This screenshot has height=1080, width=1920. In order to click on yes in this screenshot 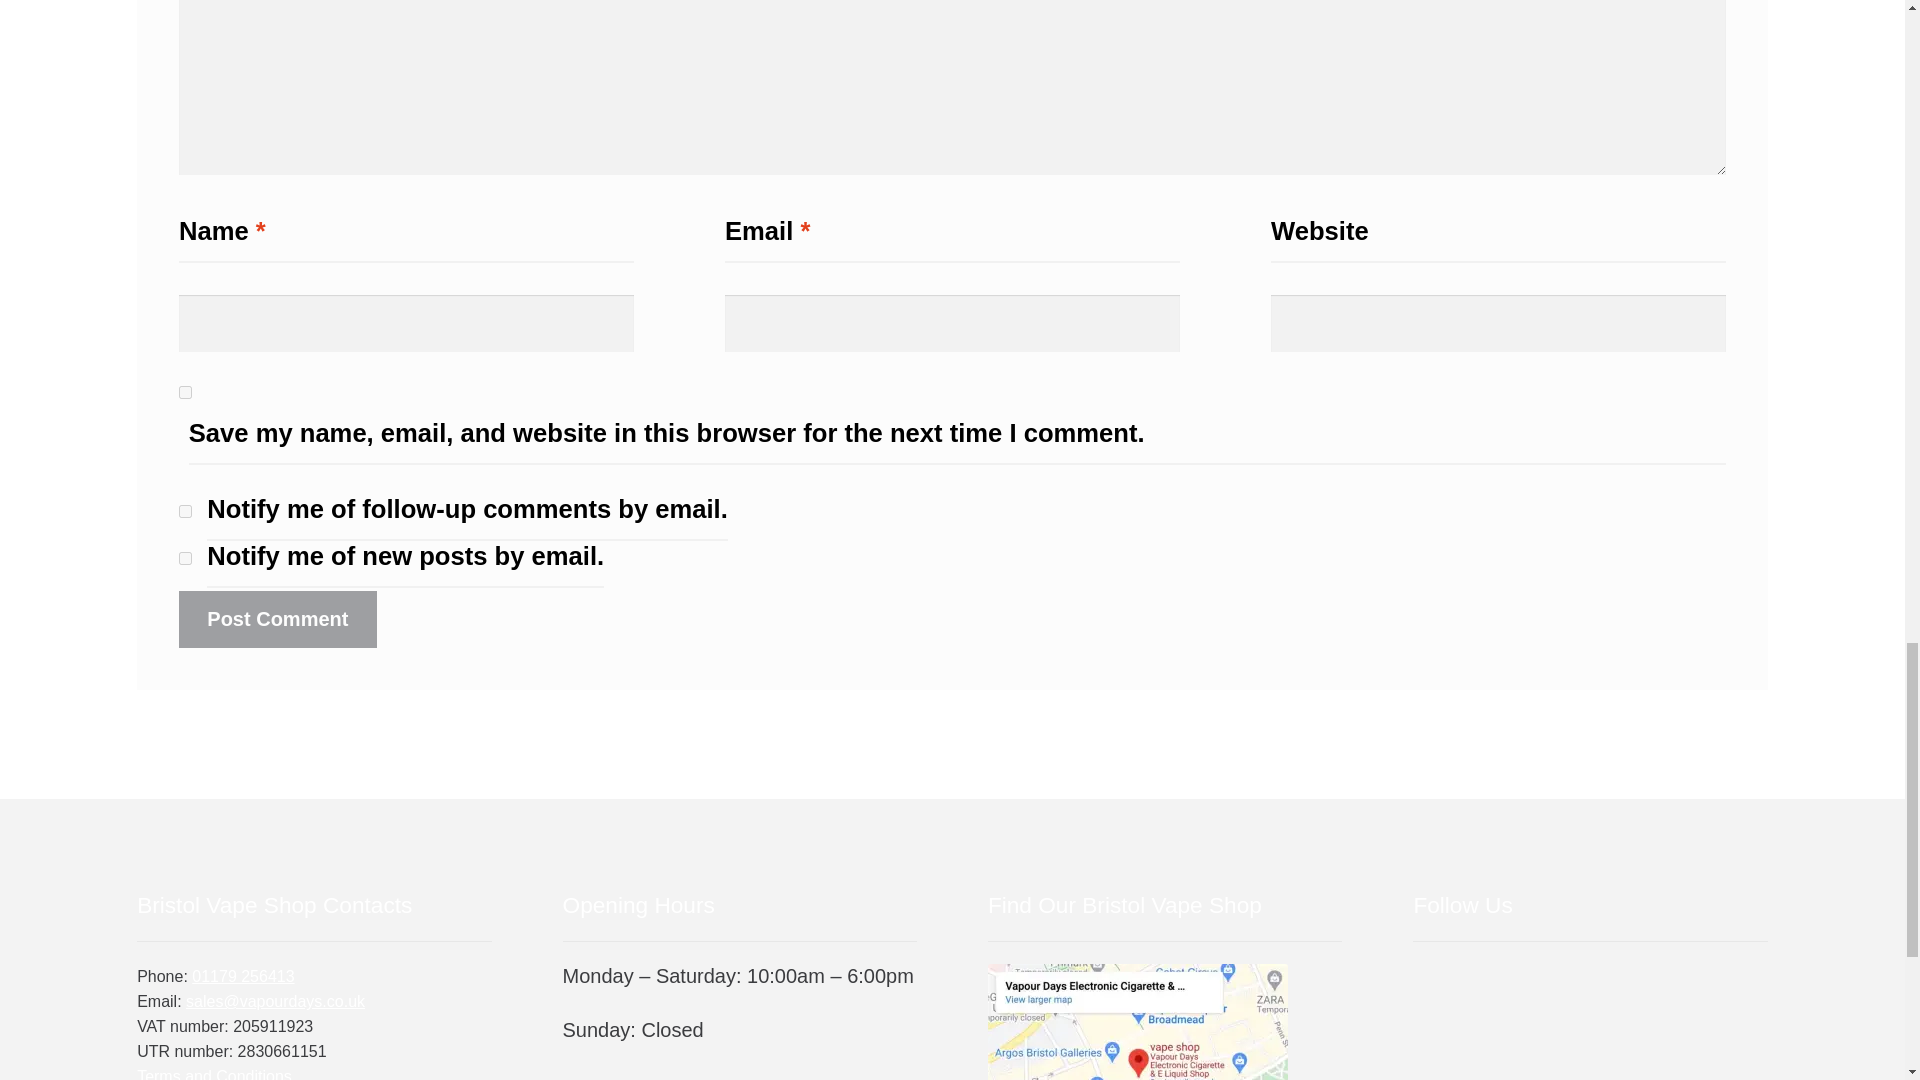, I will do `click(185, 392)`.